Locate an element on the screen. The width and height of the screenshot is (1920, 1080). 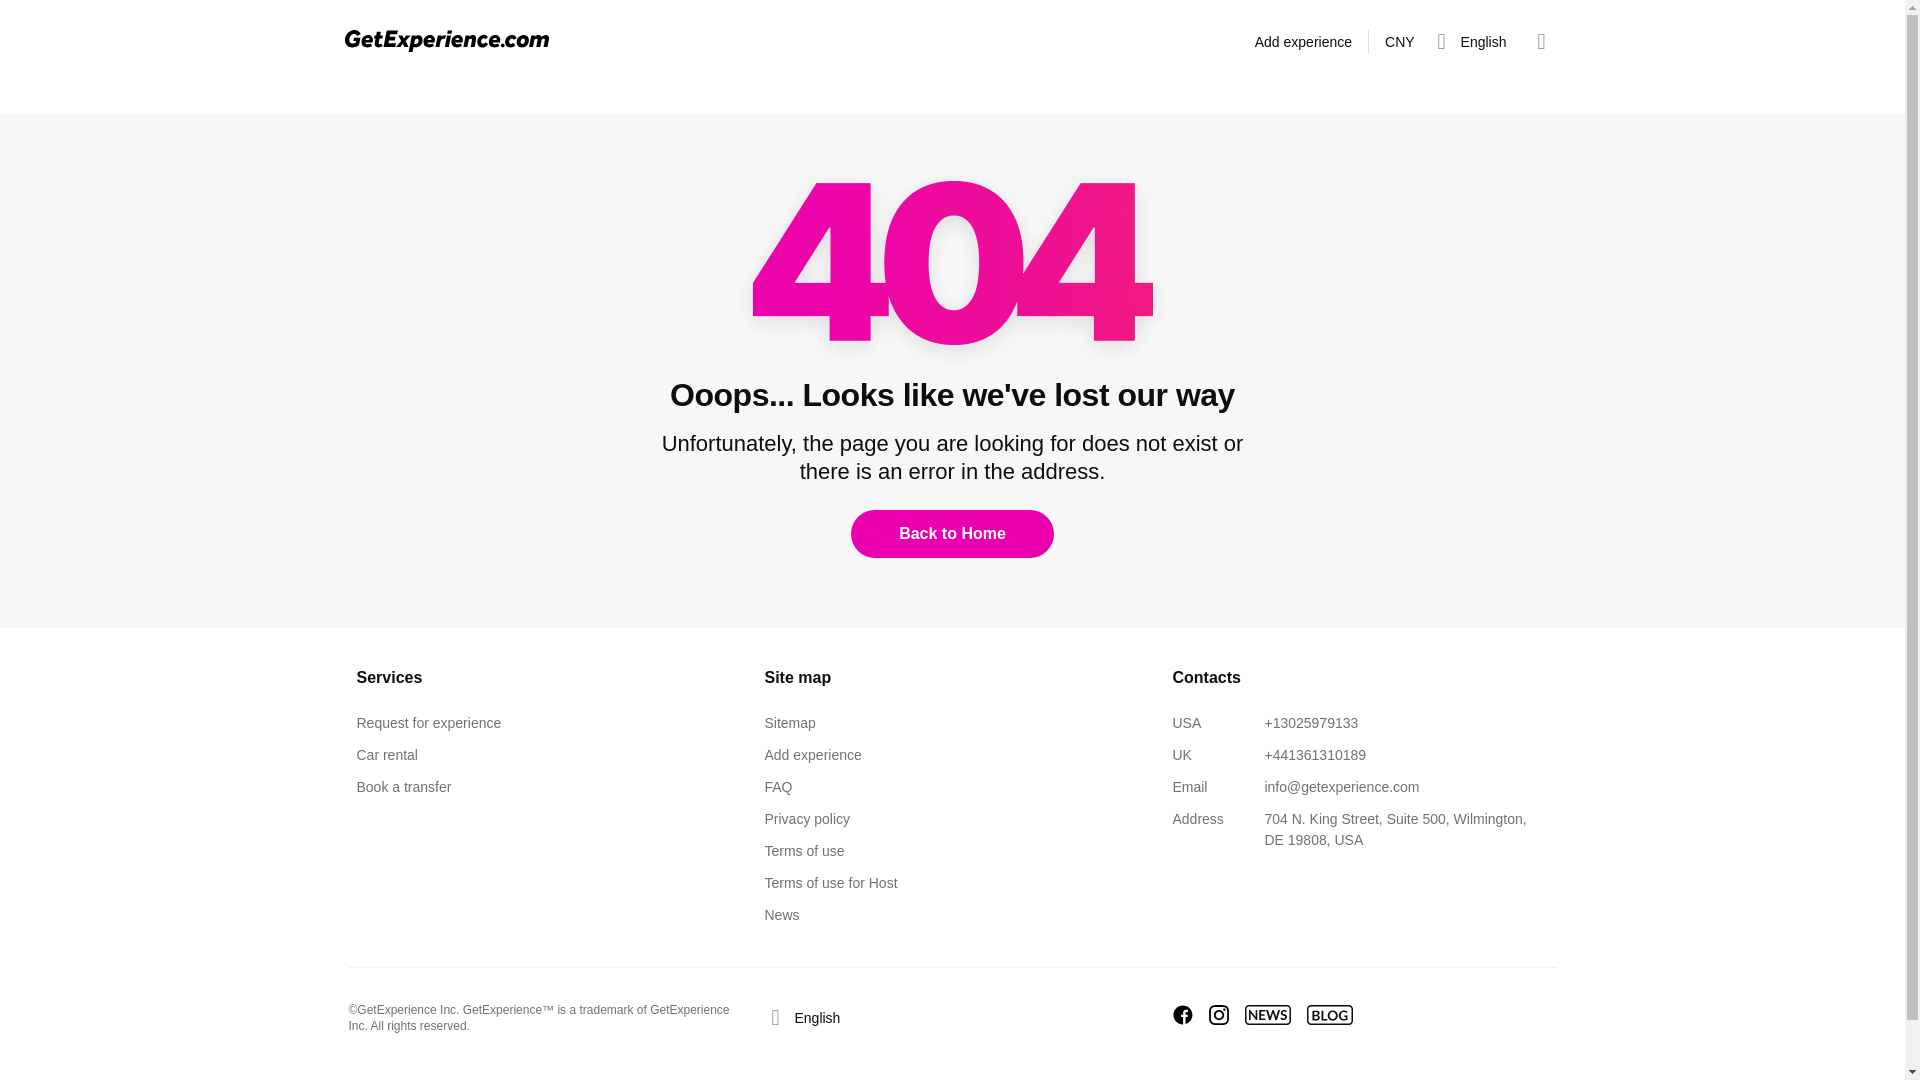
Privacy policy is located at coordinates (807, 822).